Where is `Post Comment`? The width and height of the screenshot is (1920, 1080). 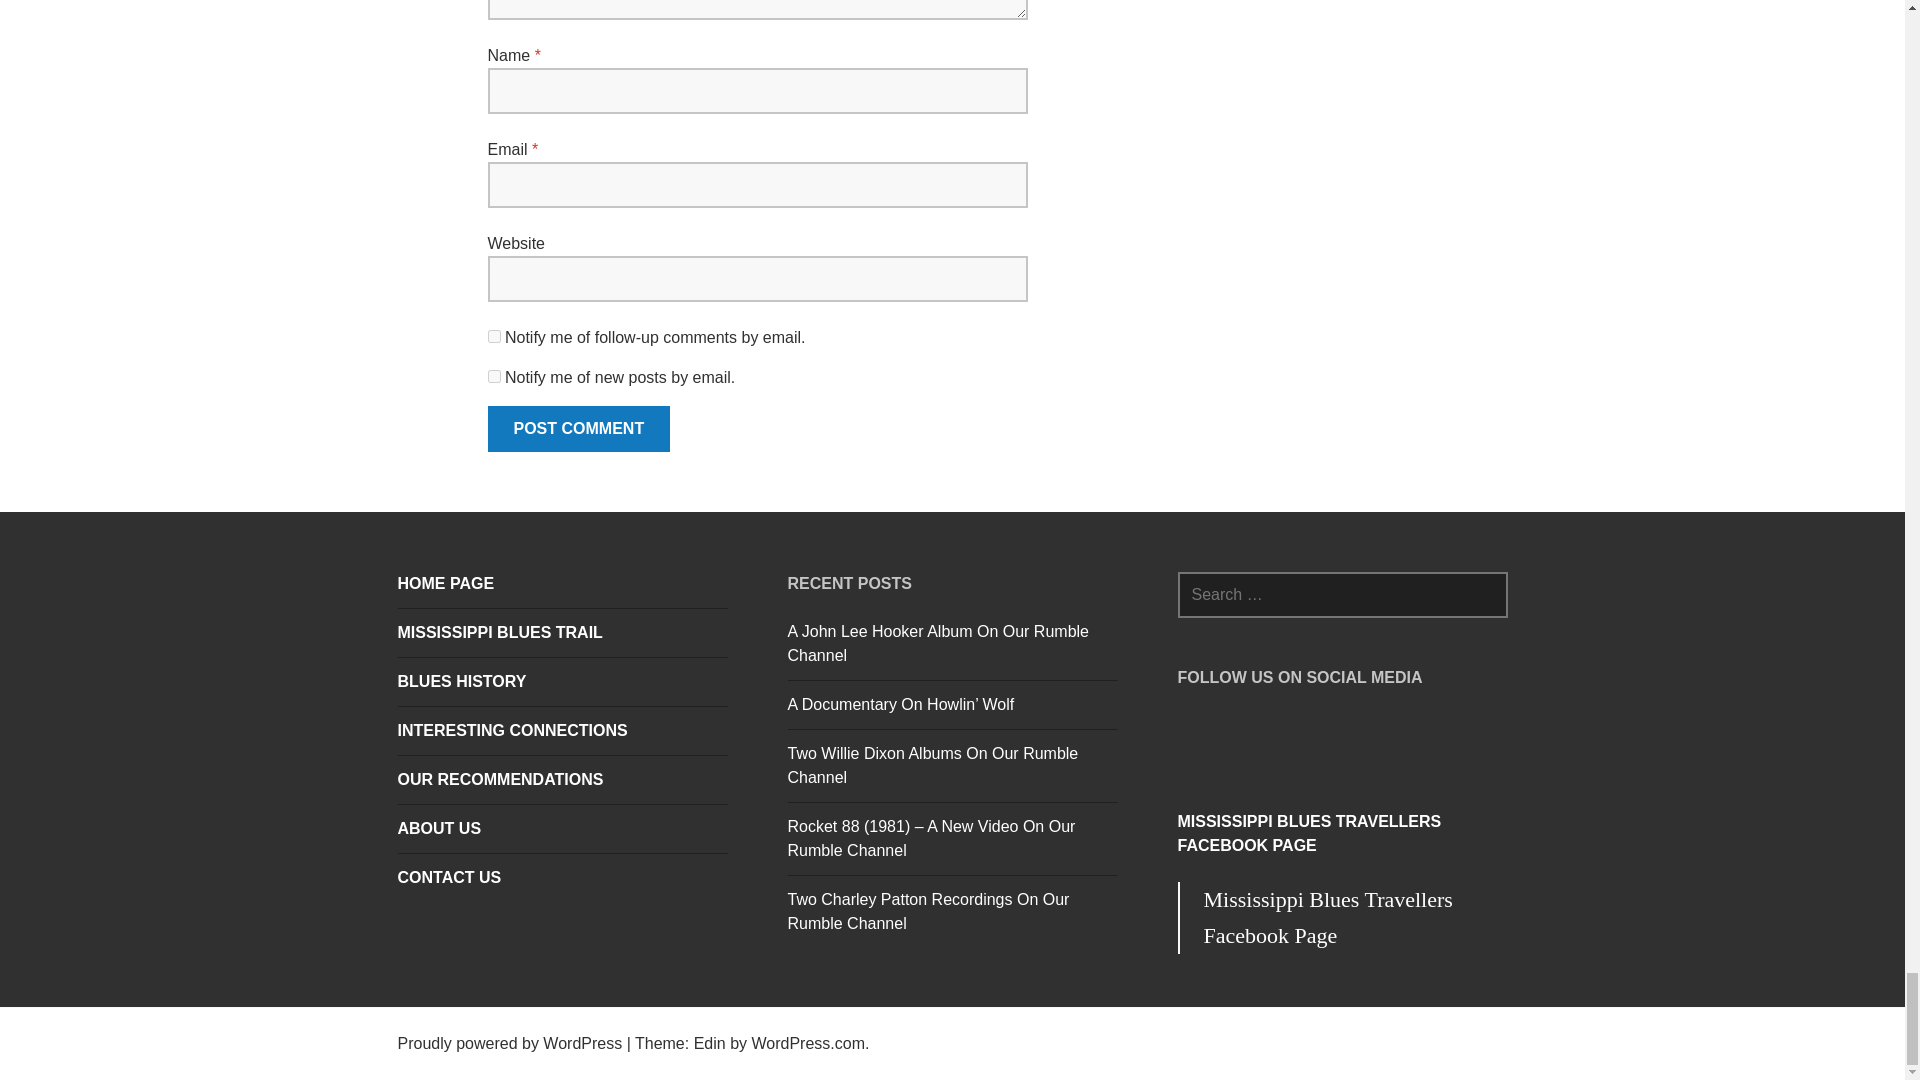
Post Comment is located at coordinates (578, 429).